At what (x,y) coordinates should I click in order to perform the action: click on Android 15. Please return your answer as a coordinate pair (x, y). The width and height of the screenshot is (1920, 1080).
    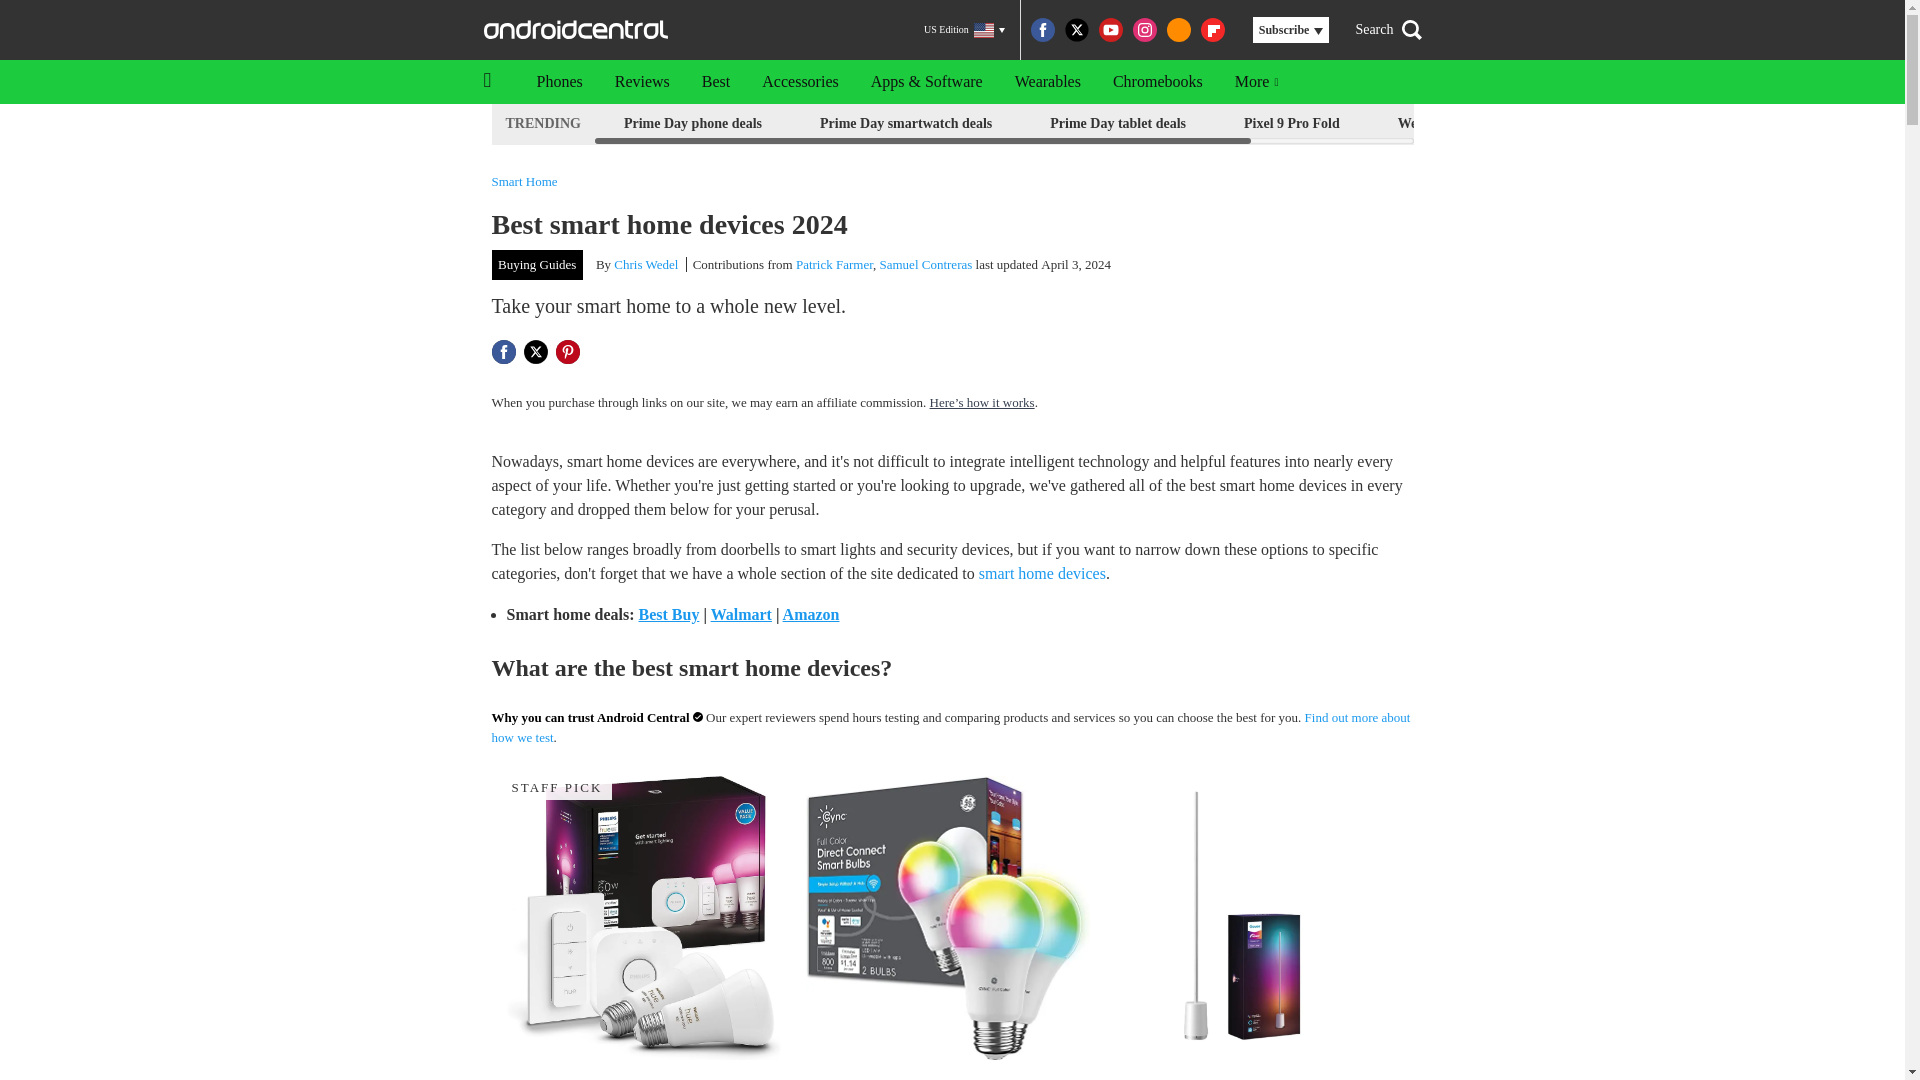
    Looking at the image, I should click on (1554, 124).